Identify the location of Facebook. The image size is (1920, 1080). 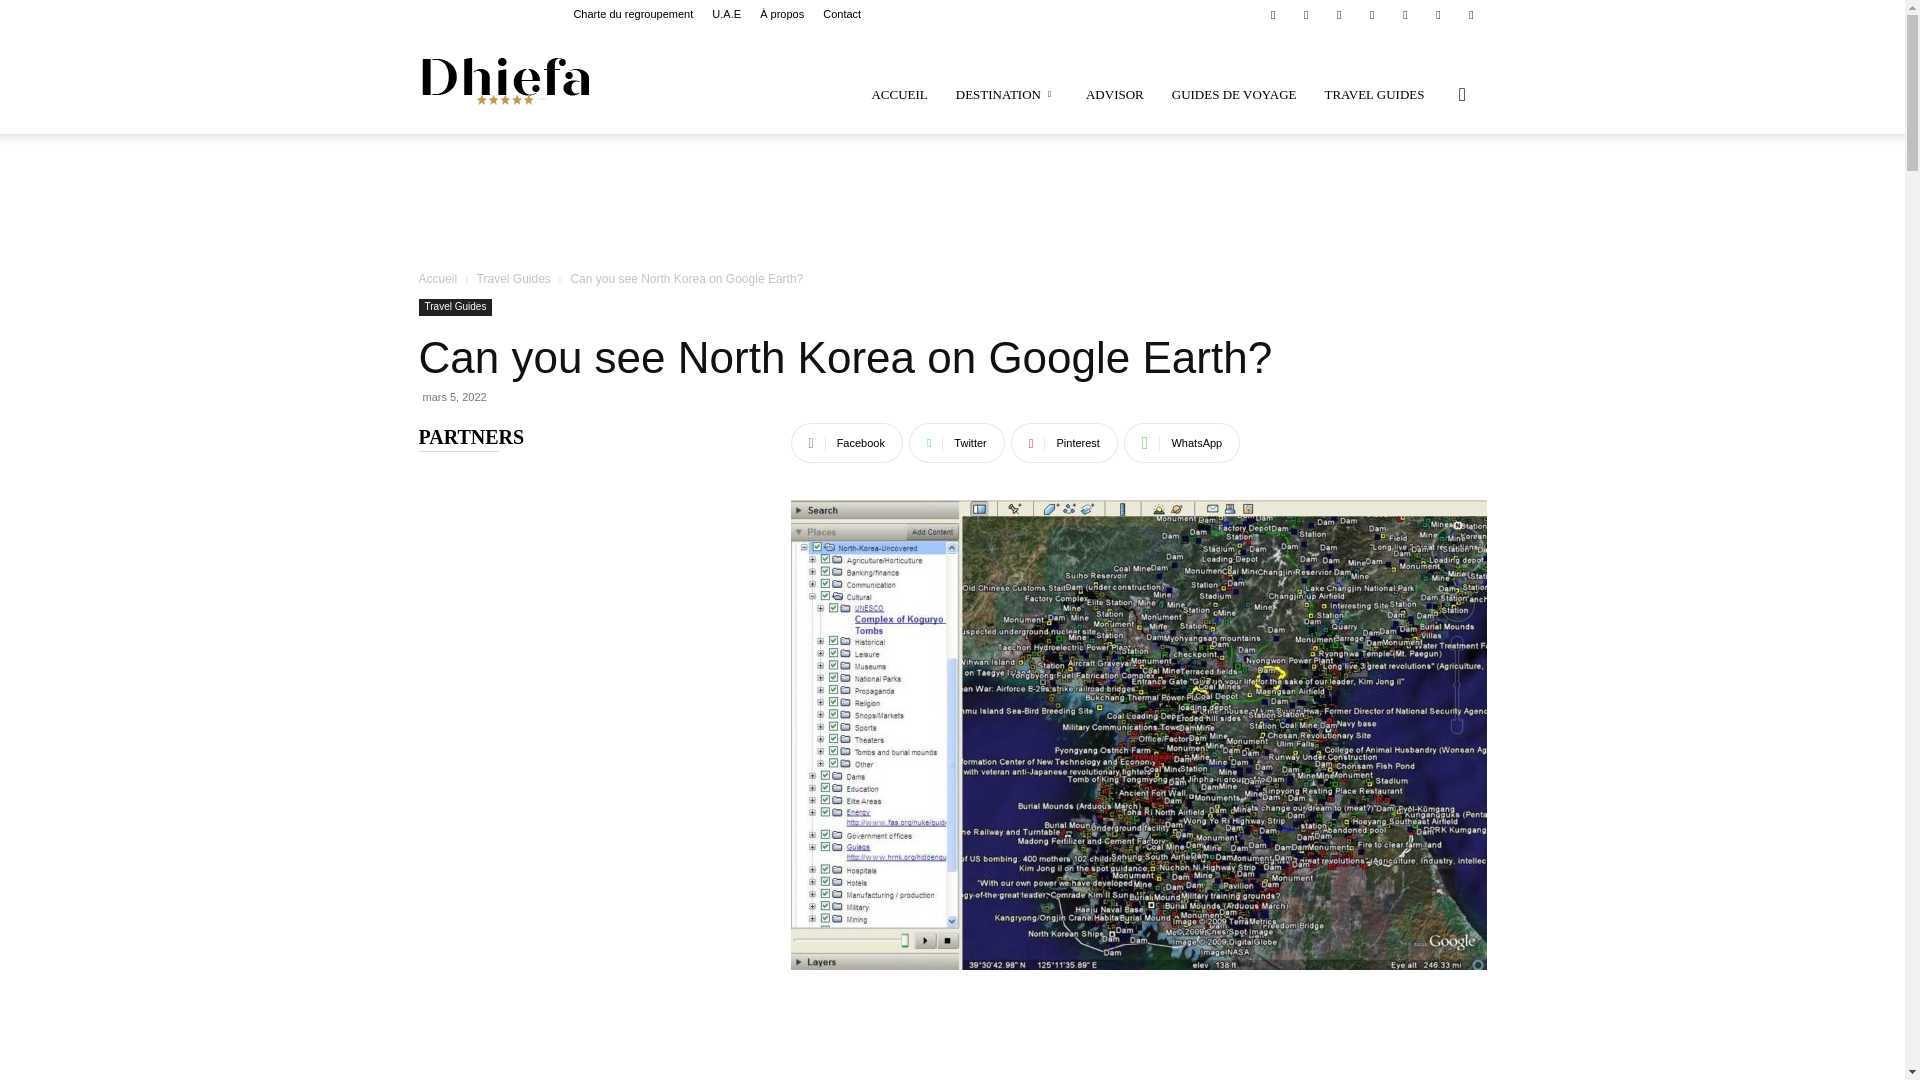
(1272, 14).